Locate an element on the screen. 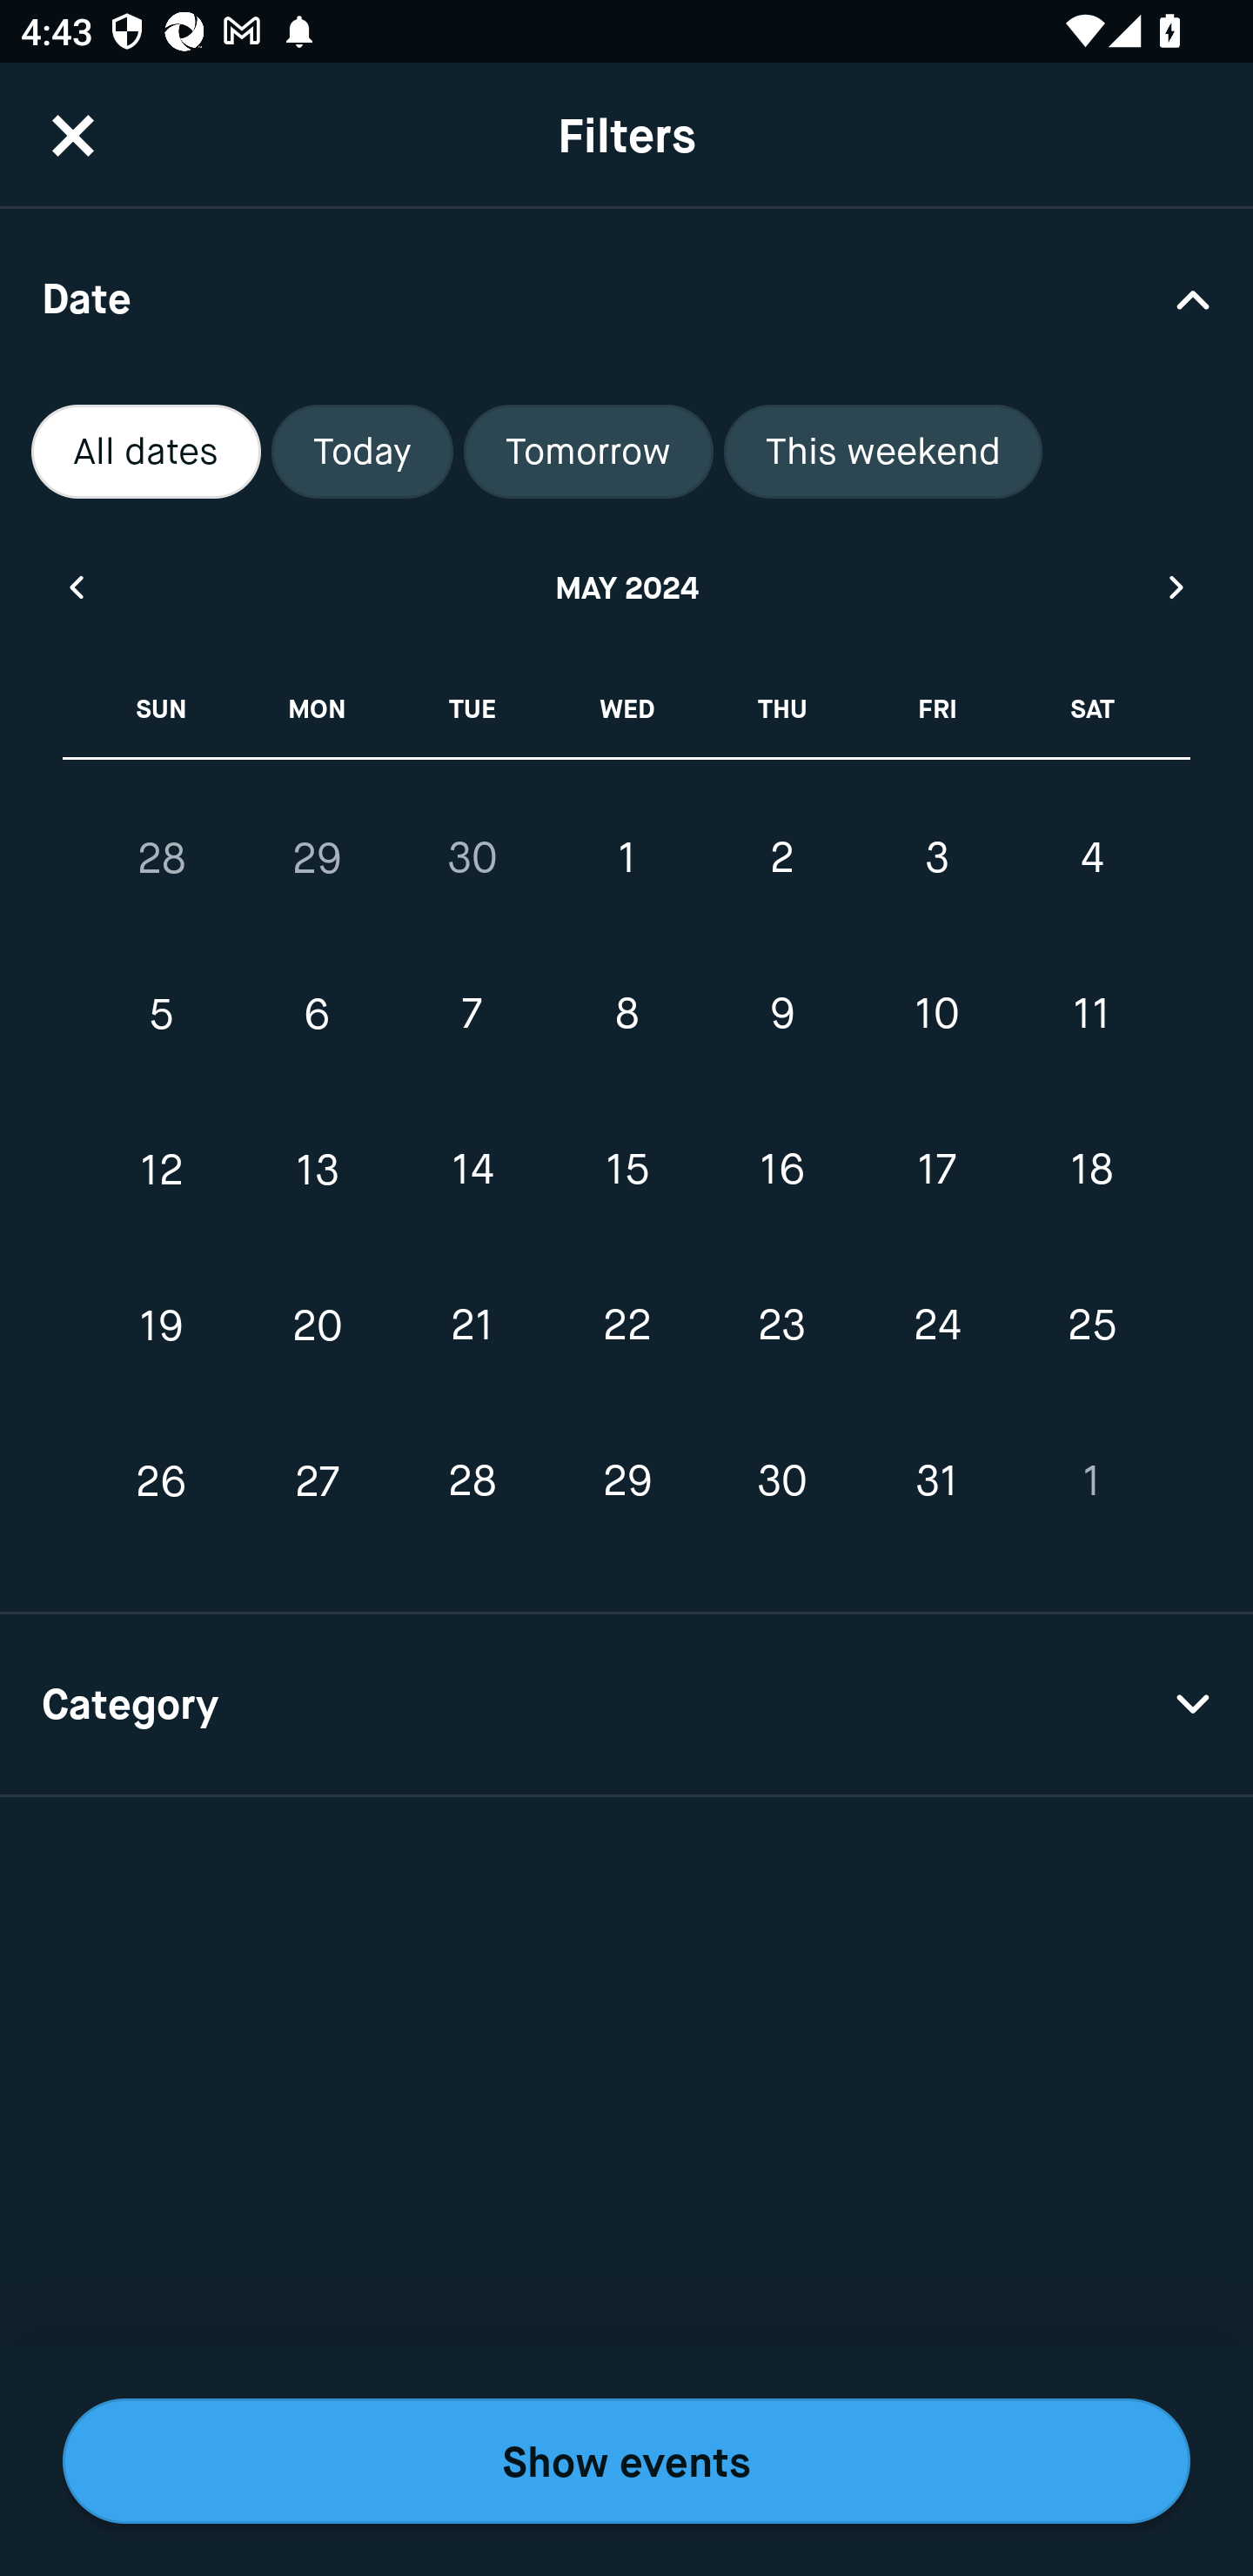 Image resolution: width=1253 pixels, height=2576 pixels. Previous is located at coordinates (75, 587).